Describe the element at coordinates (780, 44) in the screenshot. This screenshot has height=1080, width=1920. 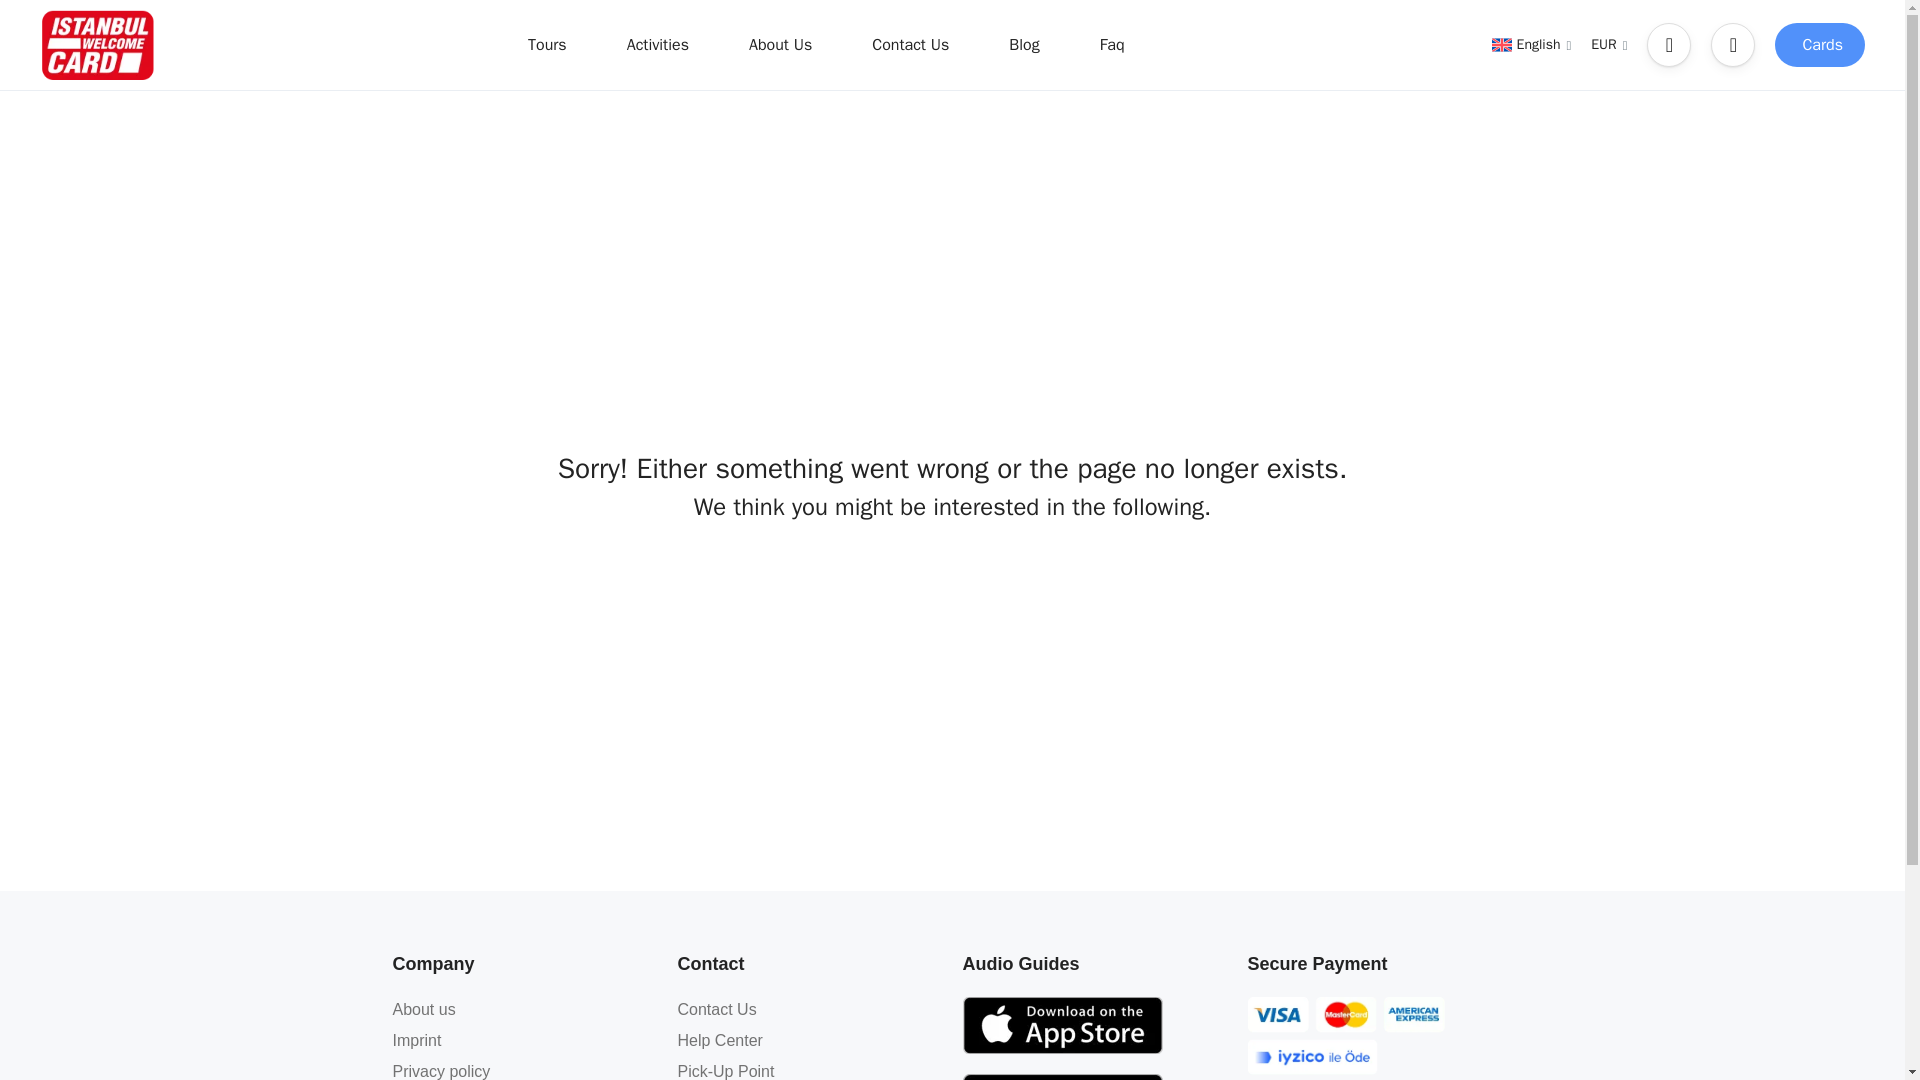
I see `About Us` at that location.